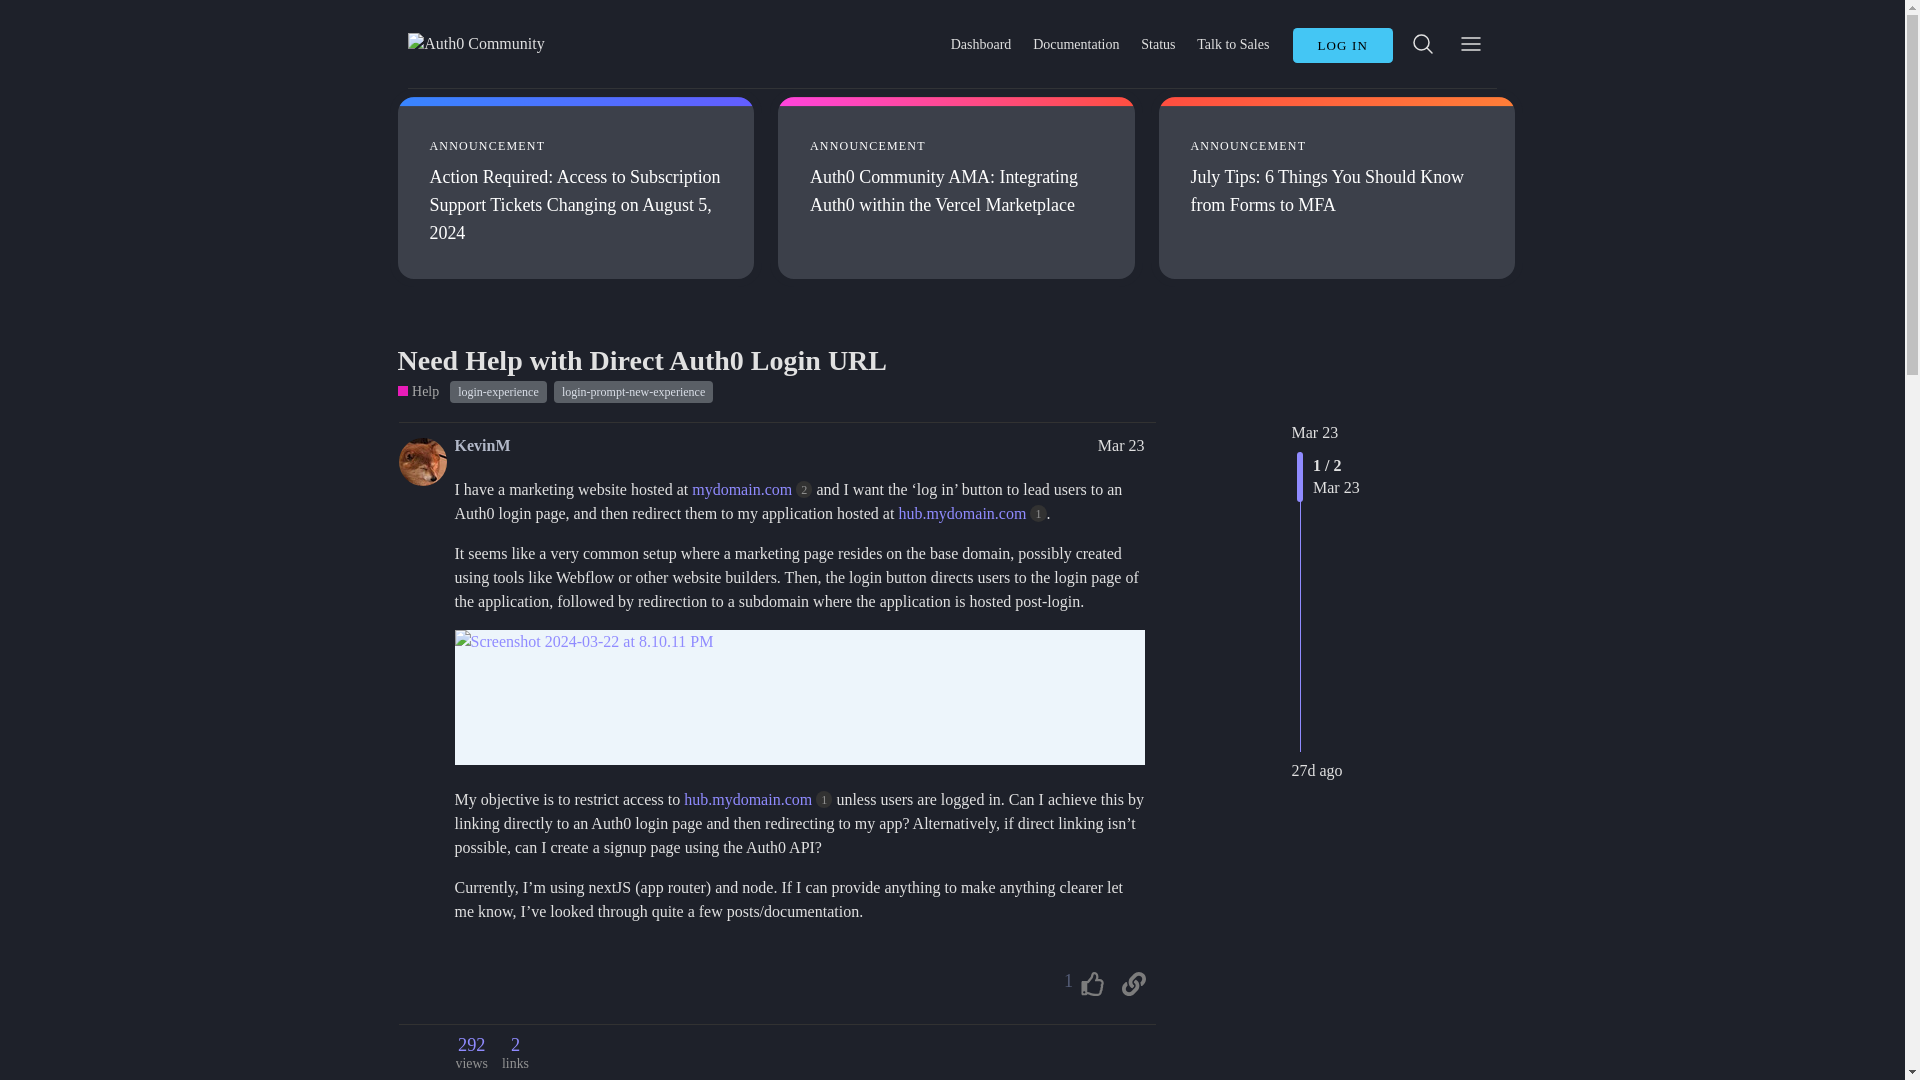 This screenshot has width=1920, height=1080. Describe the element at coordinates (482, 446) in the screenshot. I see `KevinM` at that location.